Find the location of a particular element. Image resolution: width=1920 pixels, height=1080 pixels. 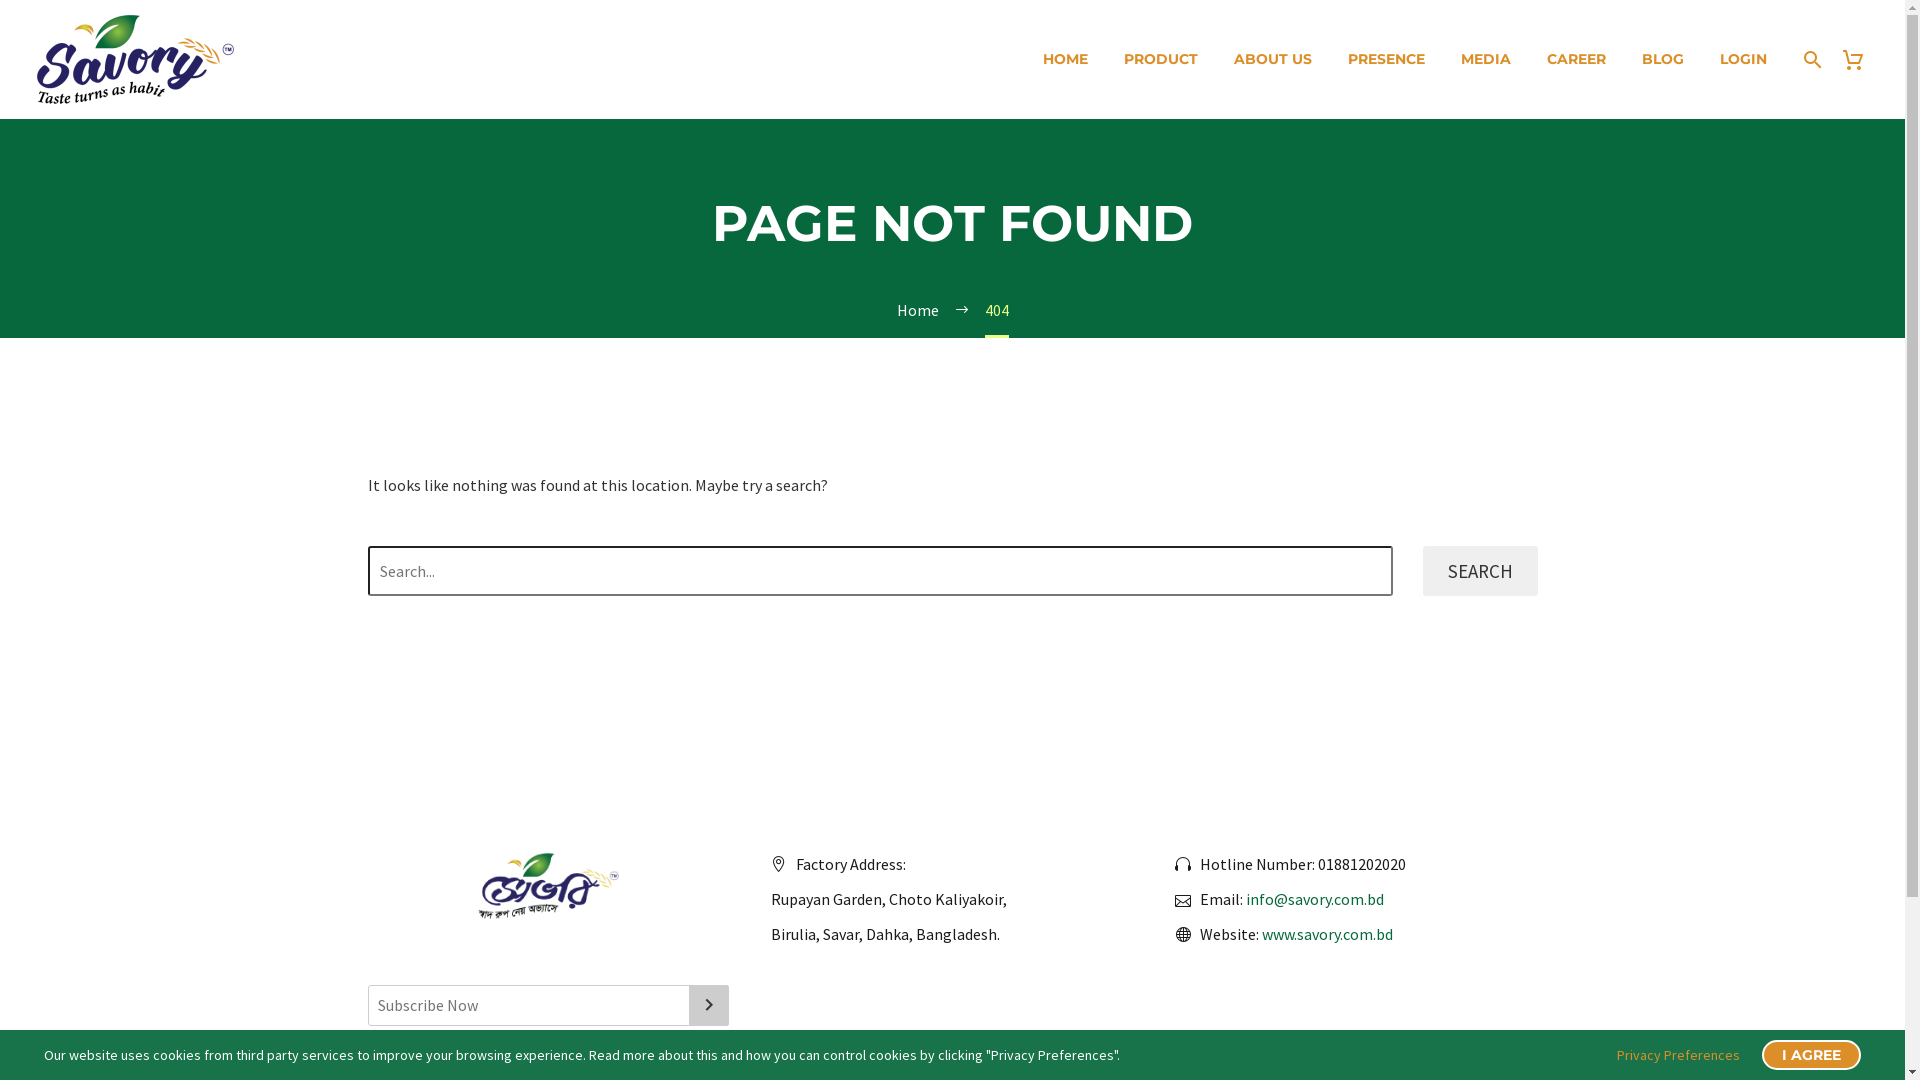

Privacy Preferences is located at coordinates (1678, 1055).